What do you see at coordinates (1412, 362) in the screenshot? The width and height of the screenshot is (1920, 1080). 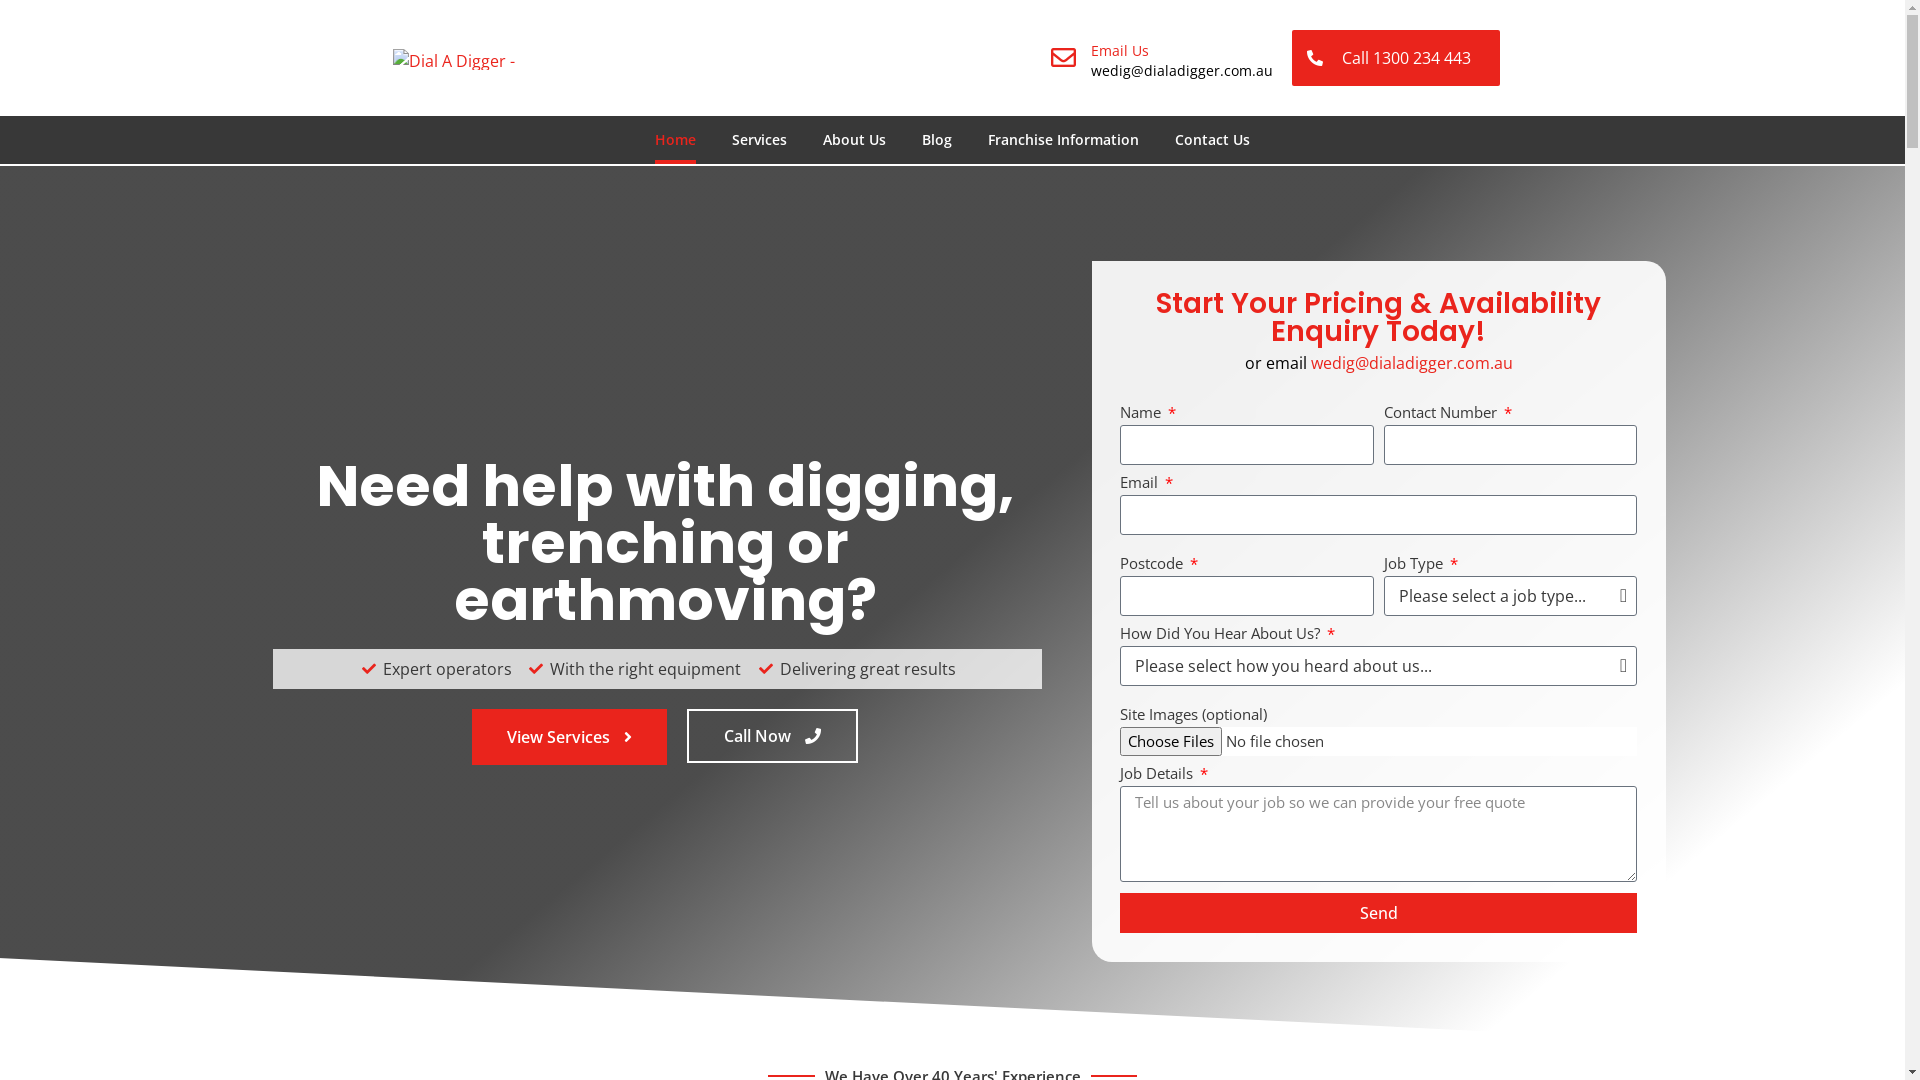 I see `wedig@dialadigger.com.au` at bounding box center [1412, 362].